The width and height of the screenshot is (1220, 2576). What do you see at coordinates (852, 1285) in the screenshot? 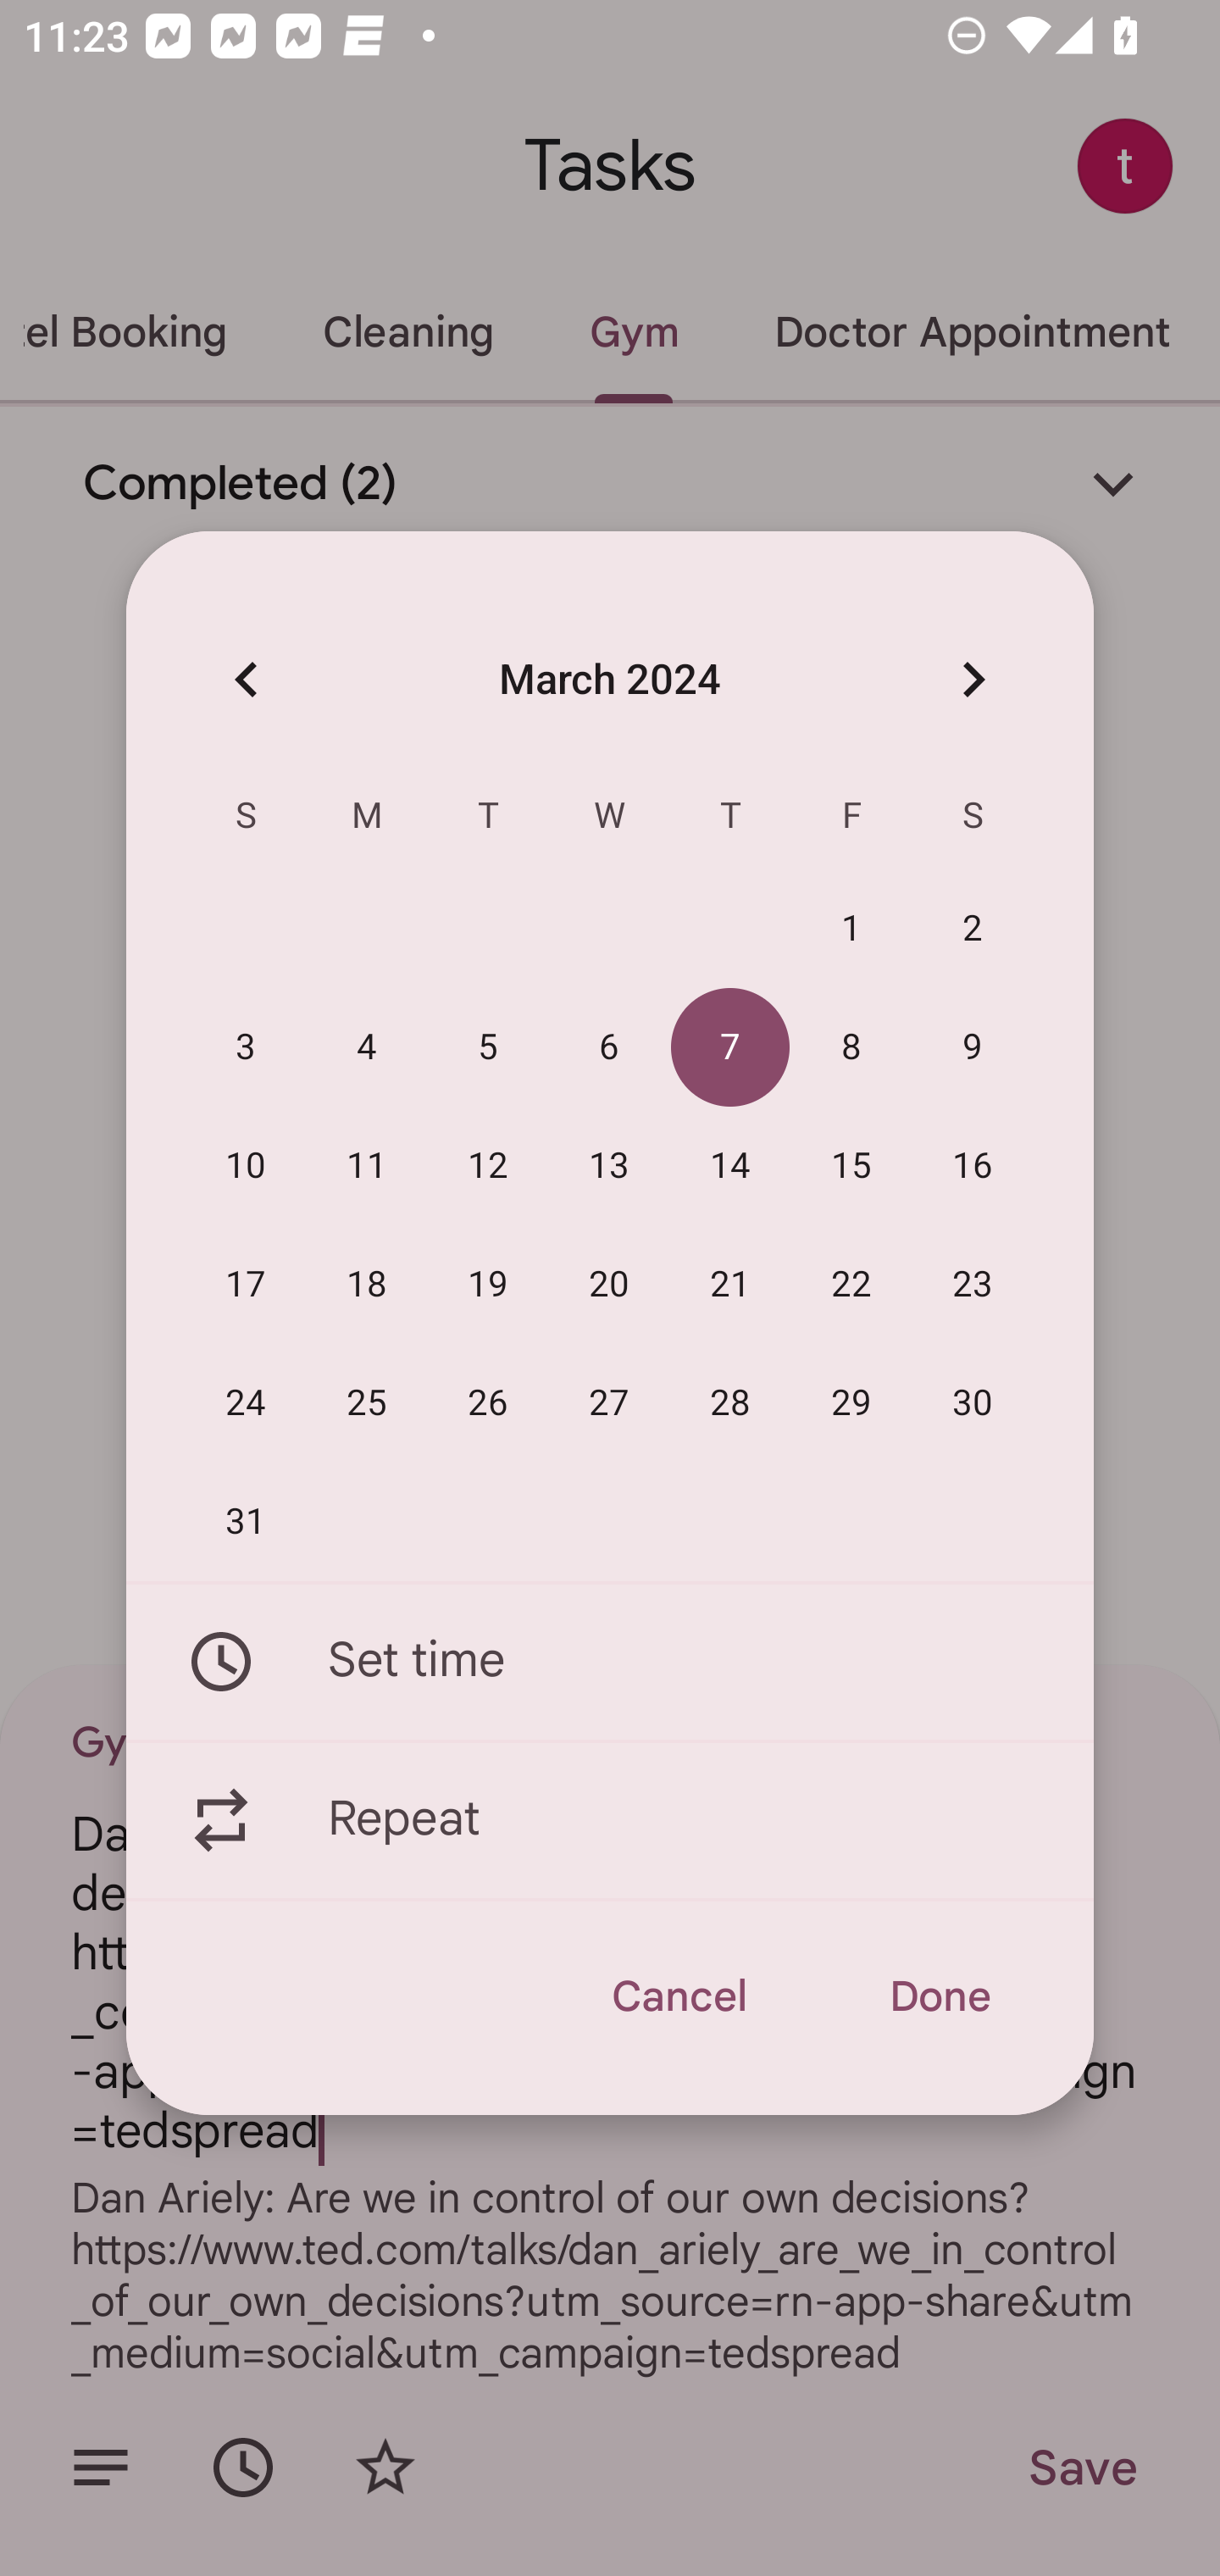
I see `22 22 March 2024` at bounding box center [852, 1285].